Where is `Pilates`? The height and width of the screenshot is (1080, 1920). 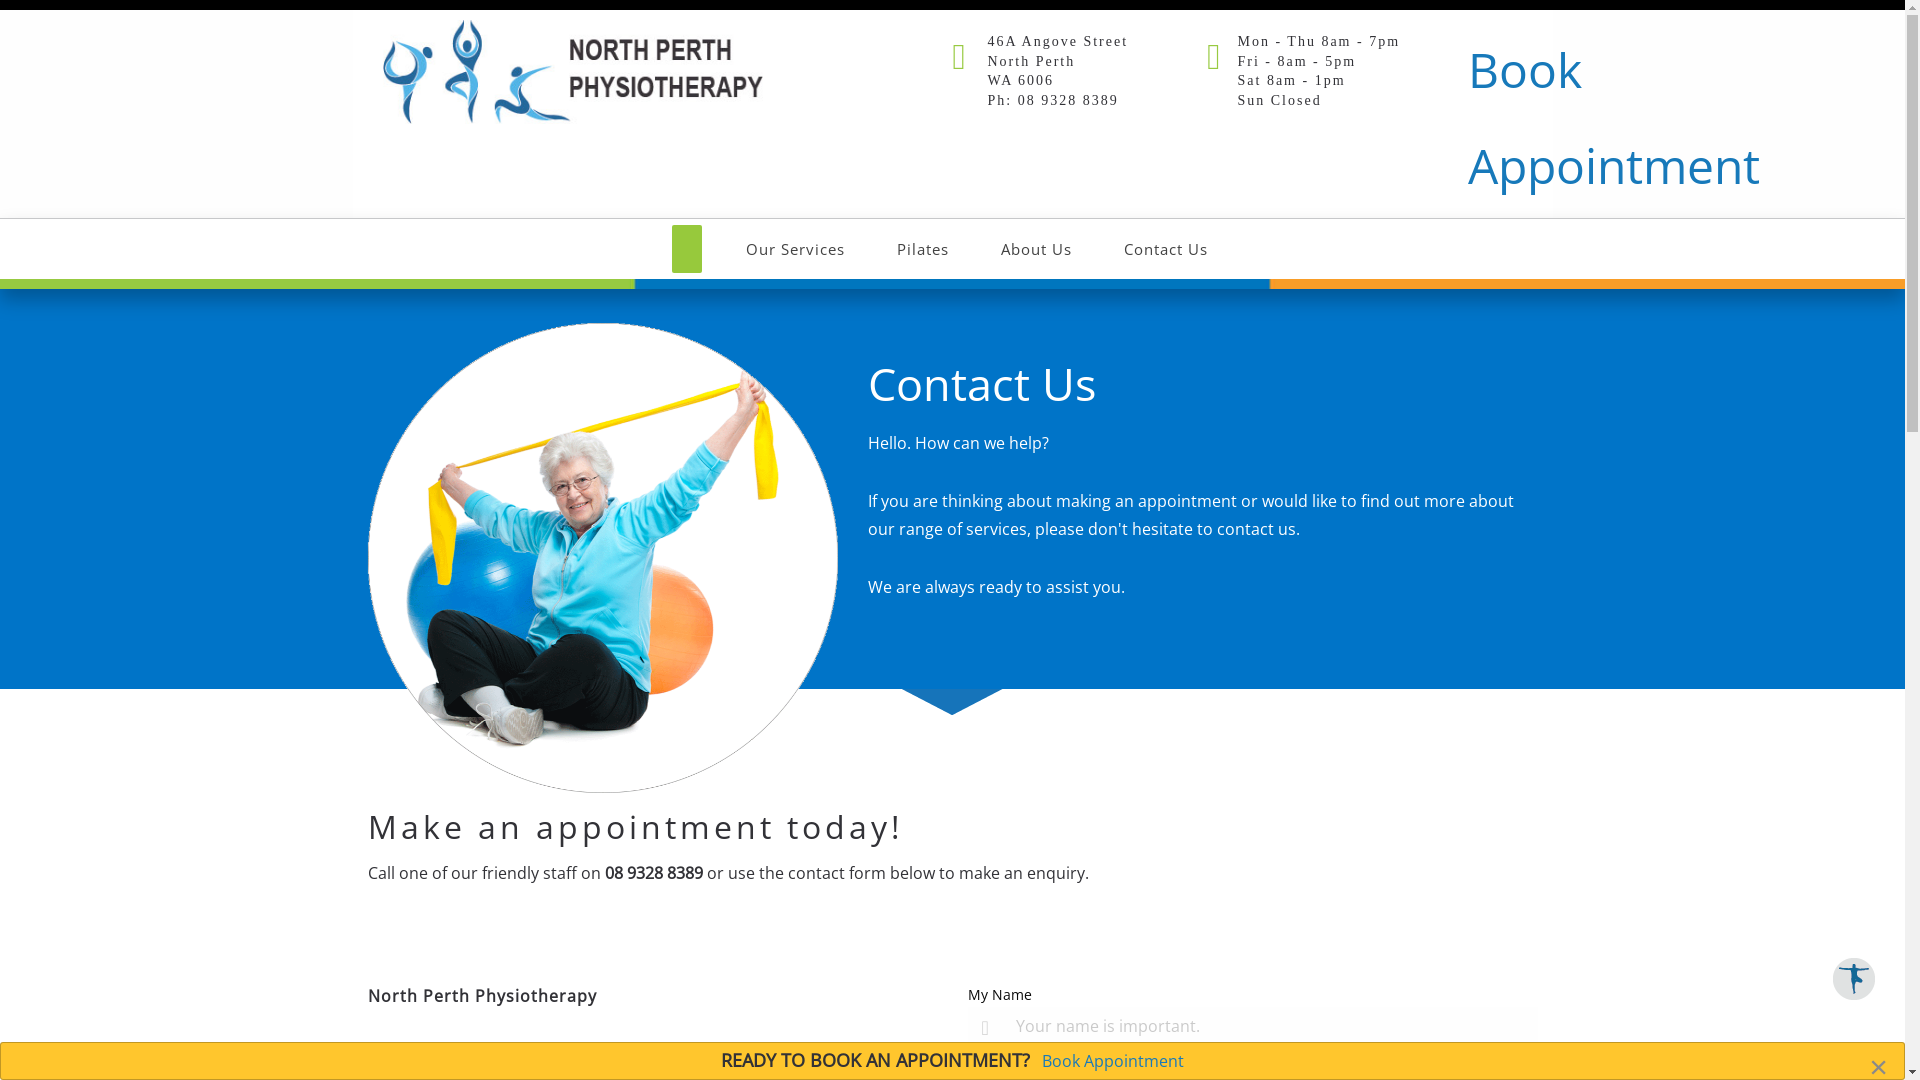
Pilates is located at coordinates (922, 249).